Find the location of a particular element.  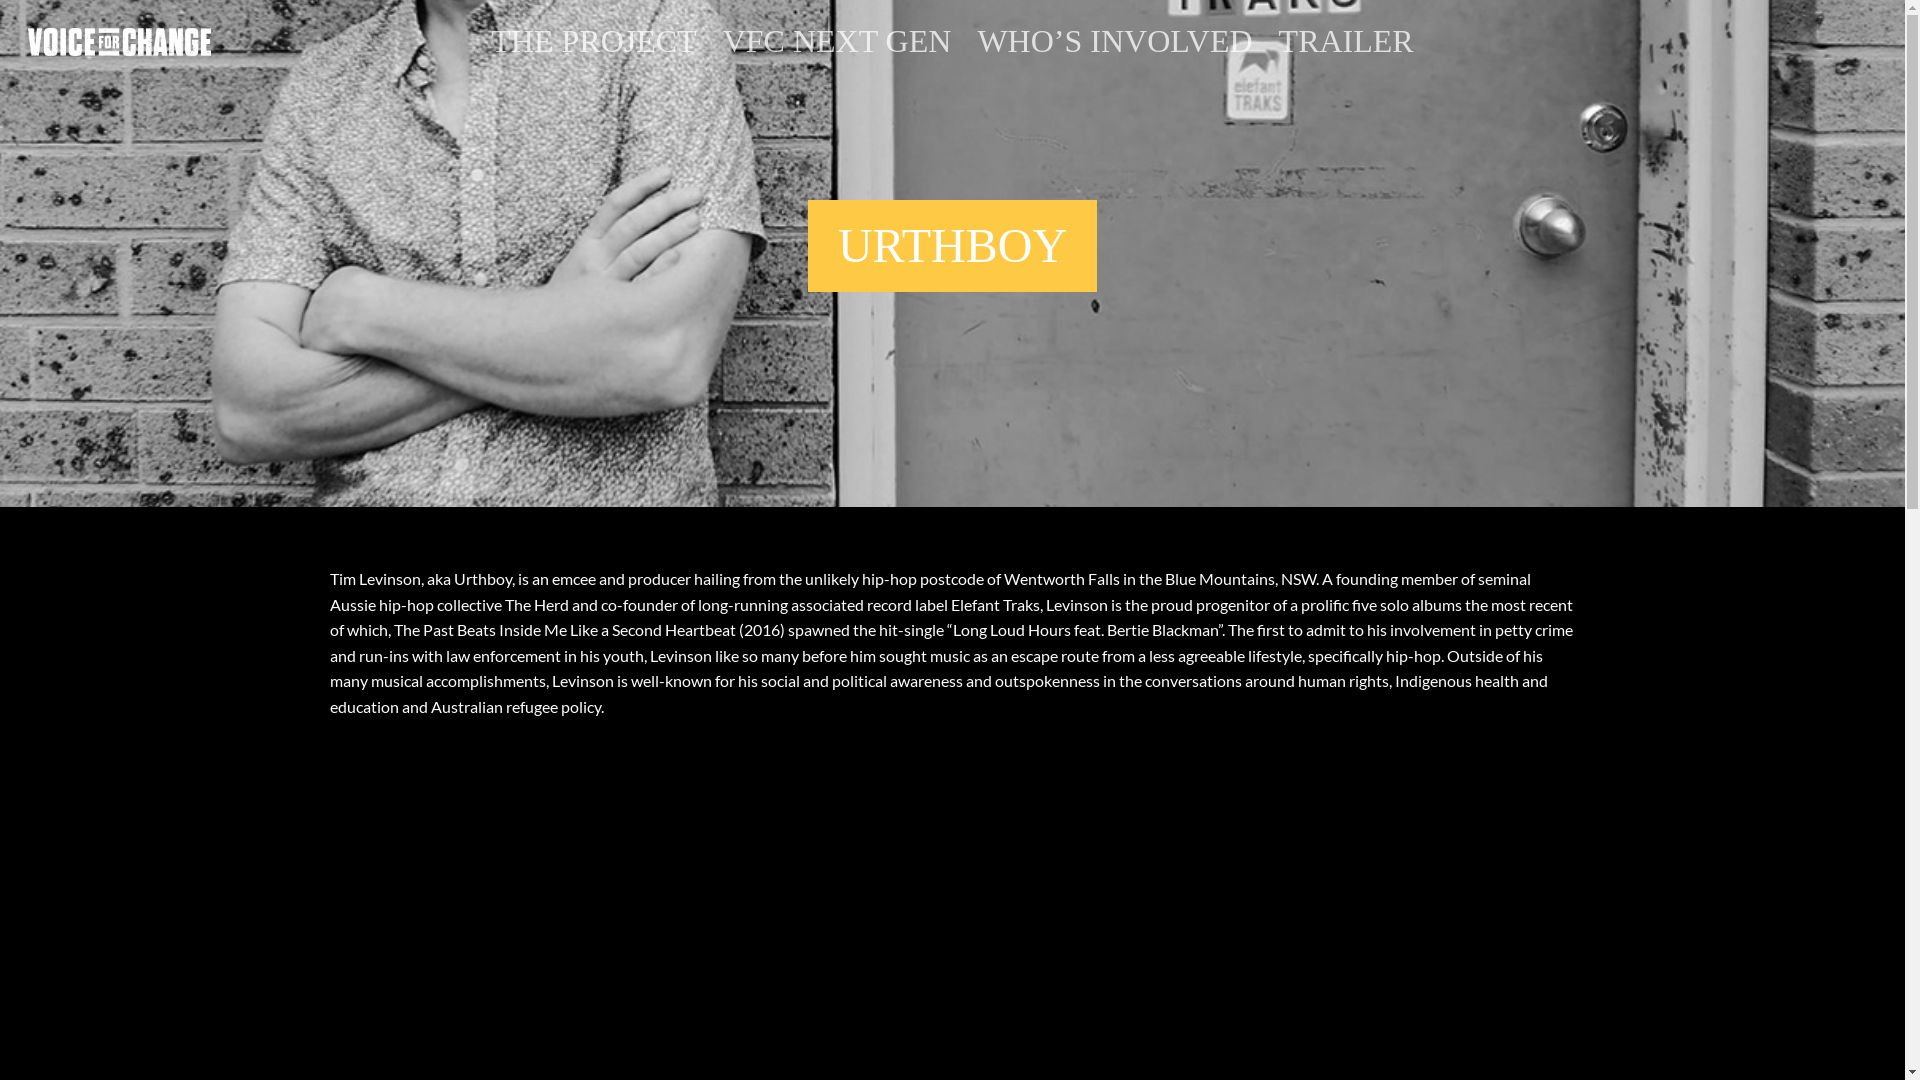

THE PROJECT is located at coordinates (594, 55).